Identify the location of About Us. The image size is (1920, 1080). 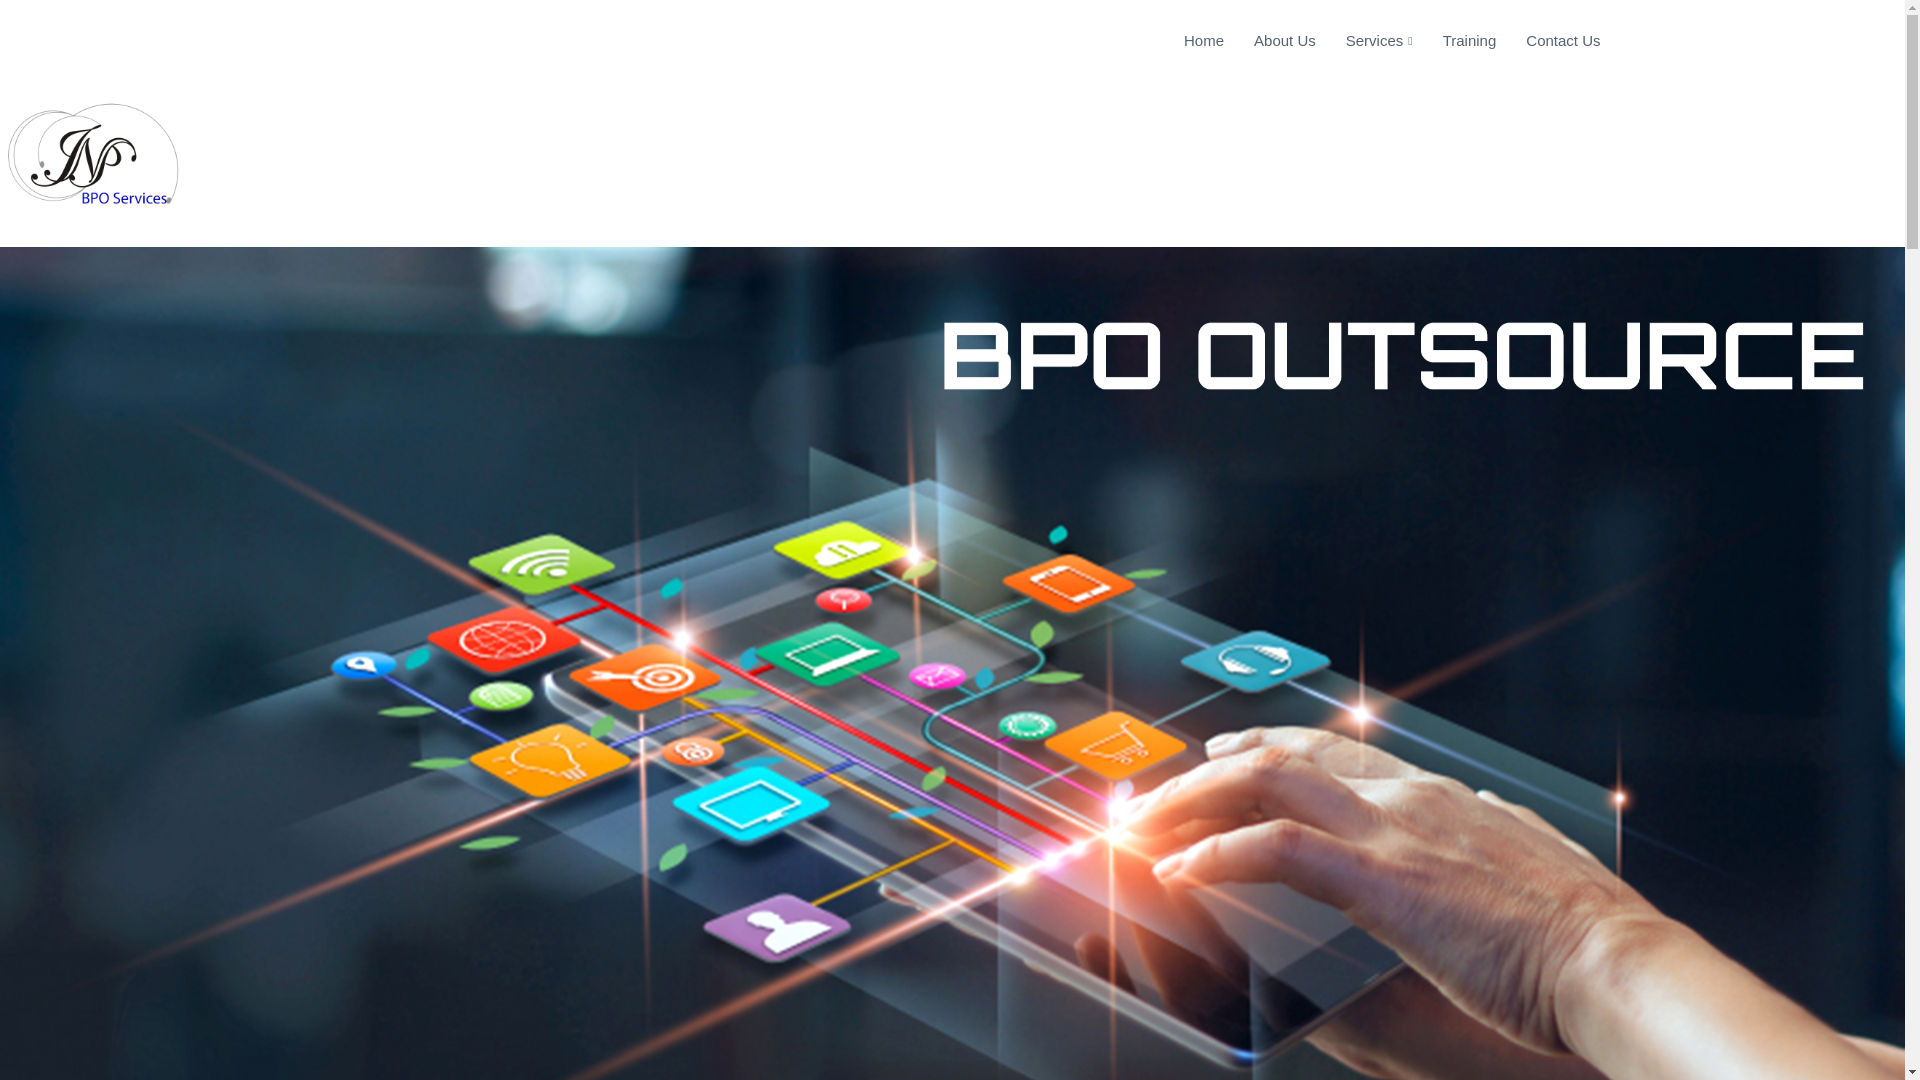
(1270, 41).